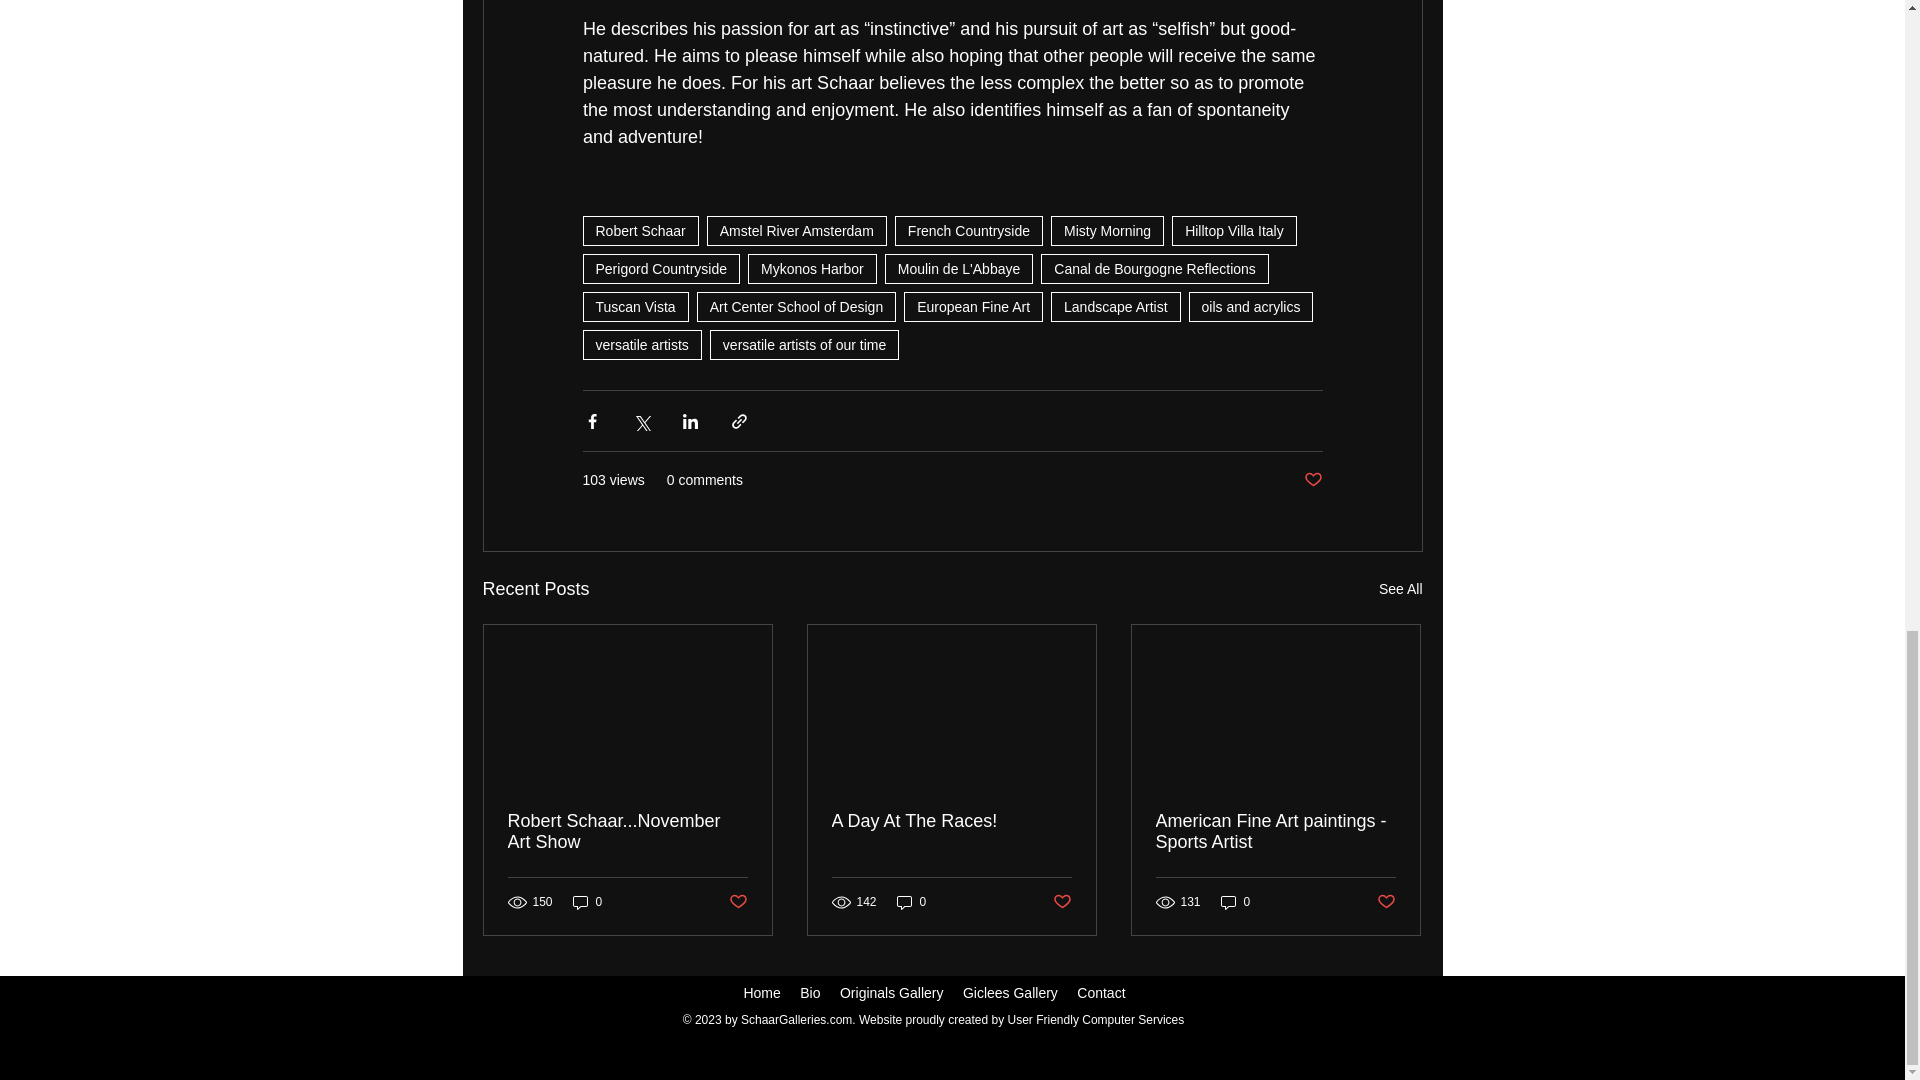 Image resolution: width=1920 pixels, height=1080 pixels. Describe the element at coordinates (628, 832) in the screenshot. I see `Robert Schaar...November Art Show` at that location.